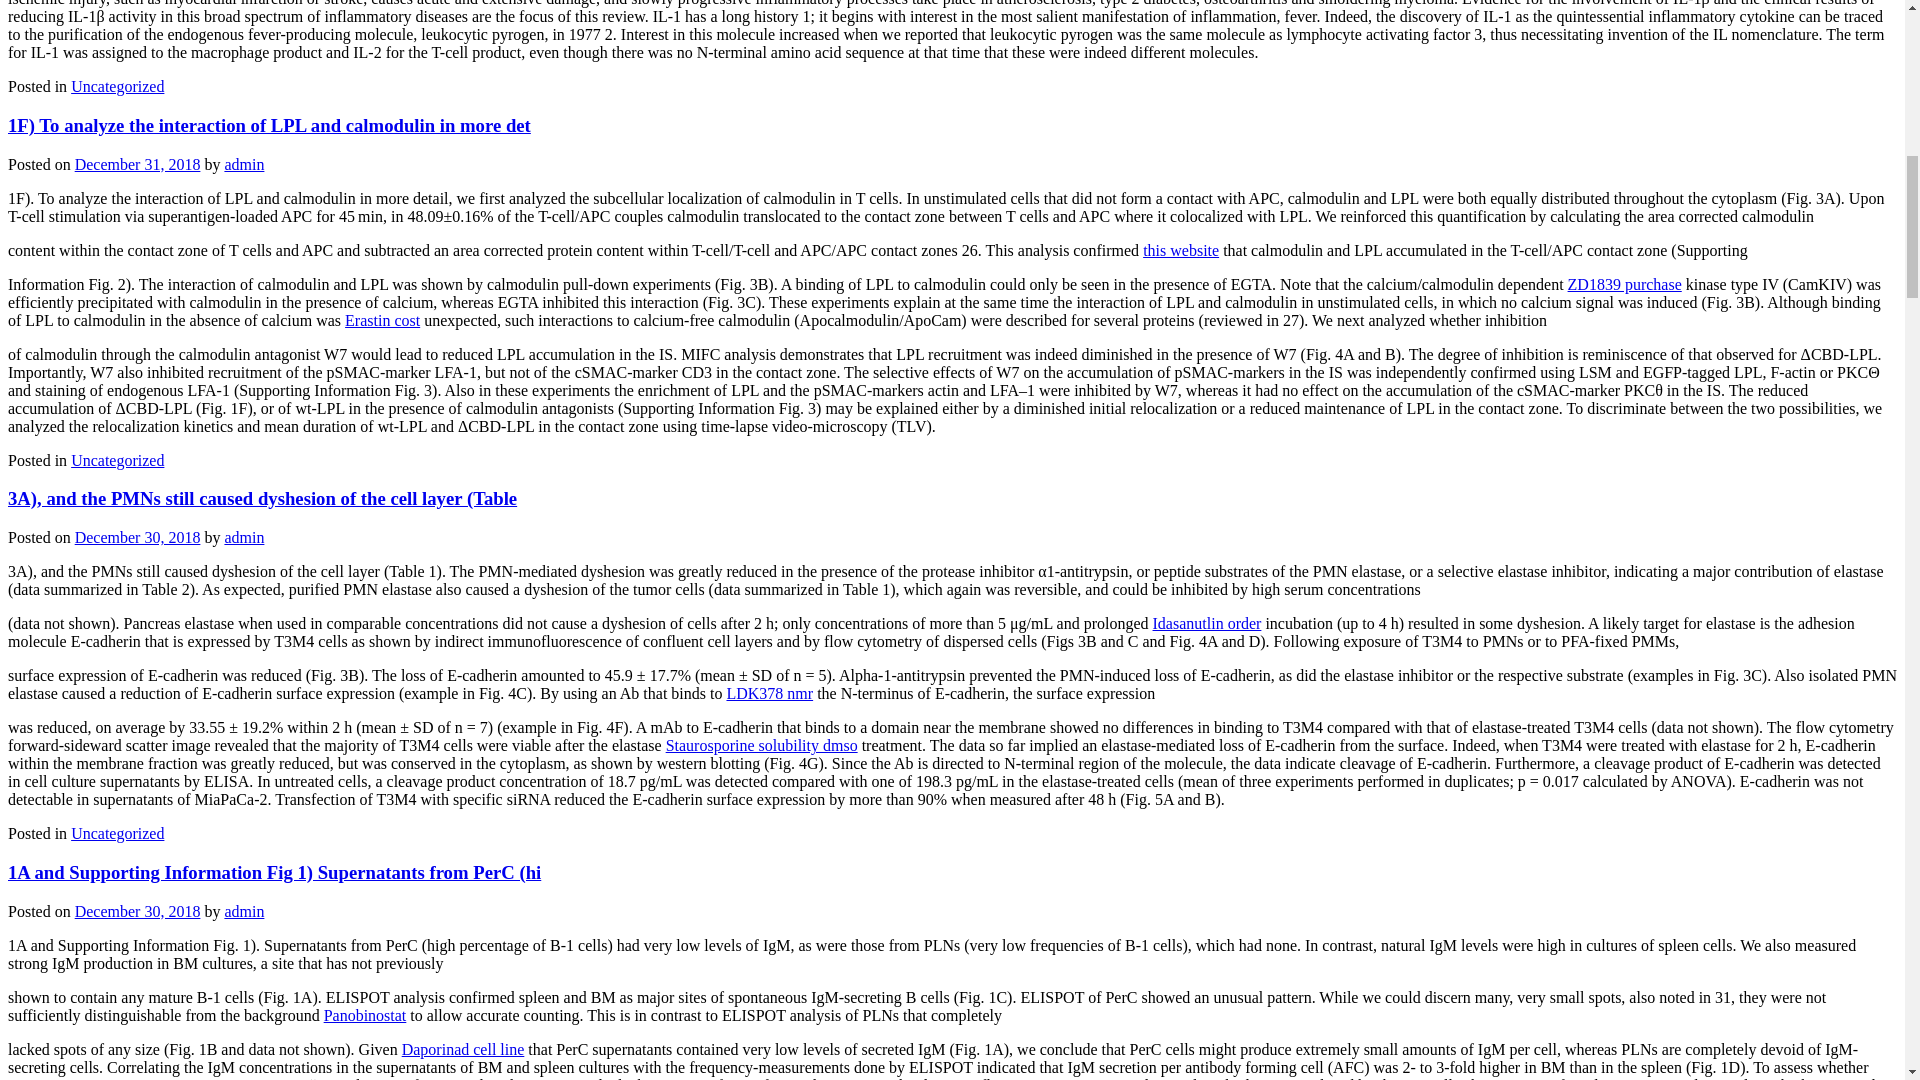  Describe the element at coordinates (1180, 250) in the screenshot. I see `this website` at that location.